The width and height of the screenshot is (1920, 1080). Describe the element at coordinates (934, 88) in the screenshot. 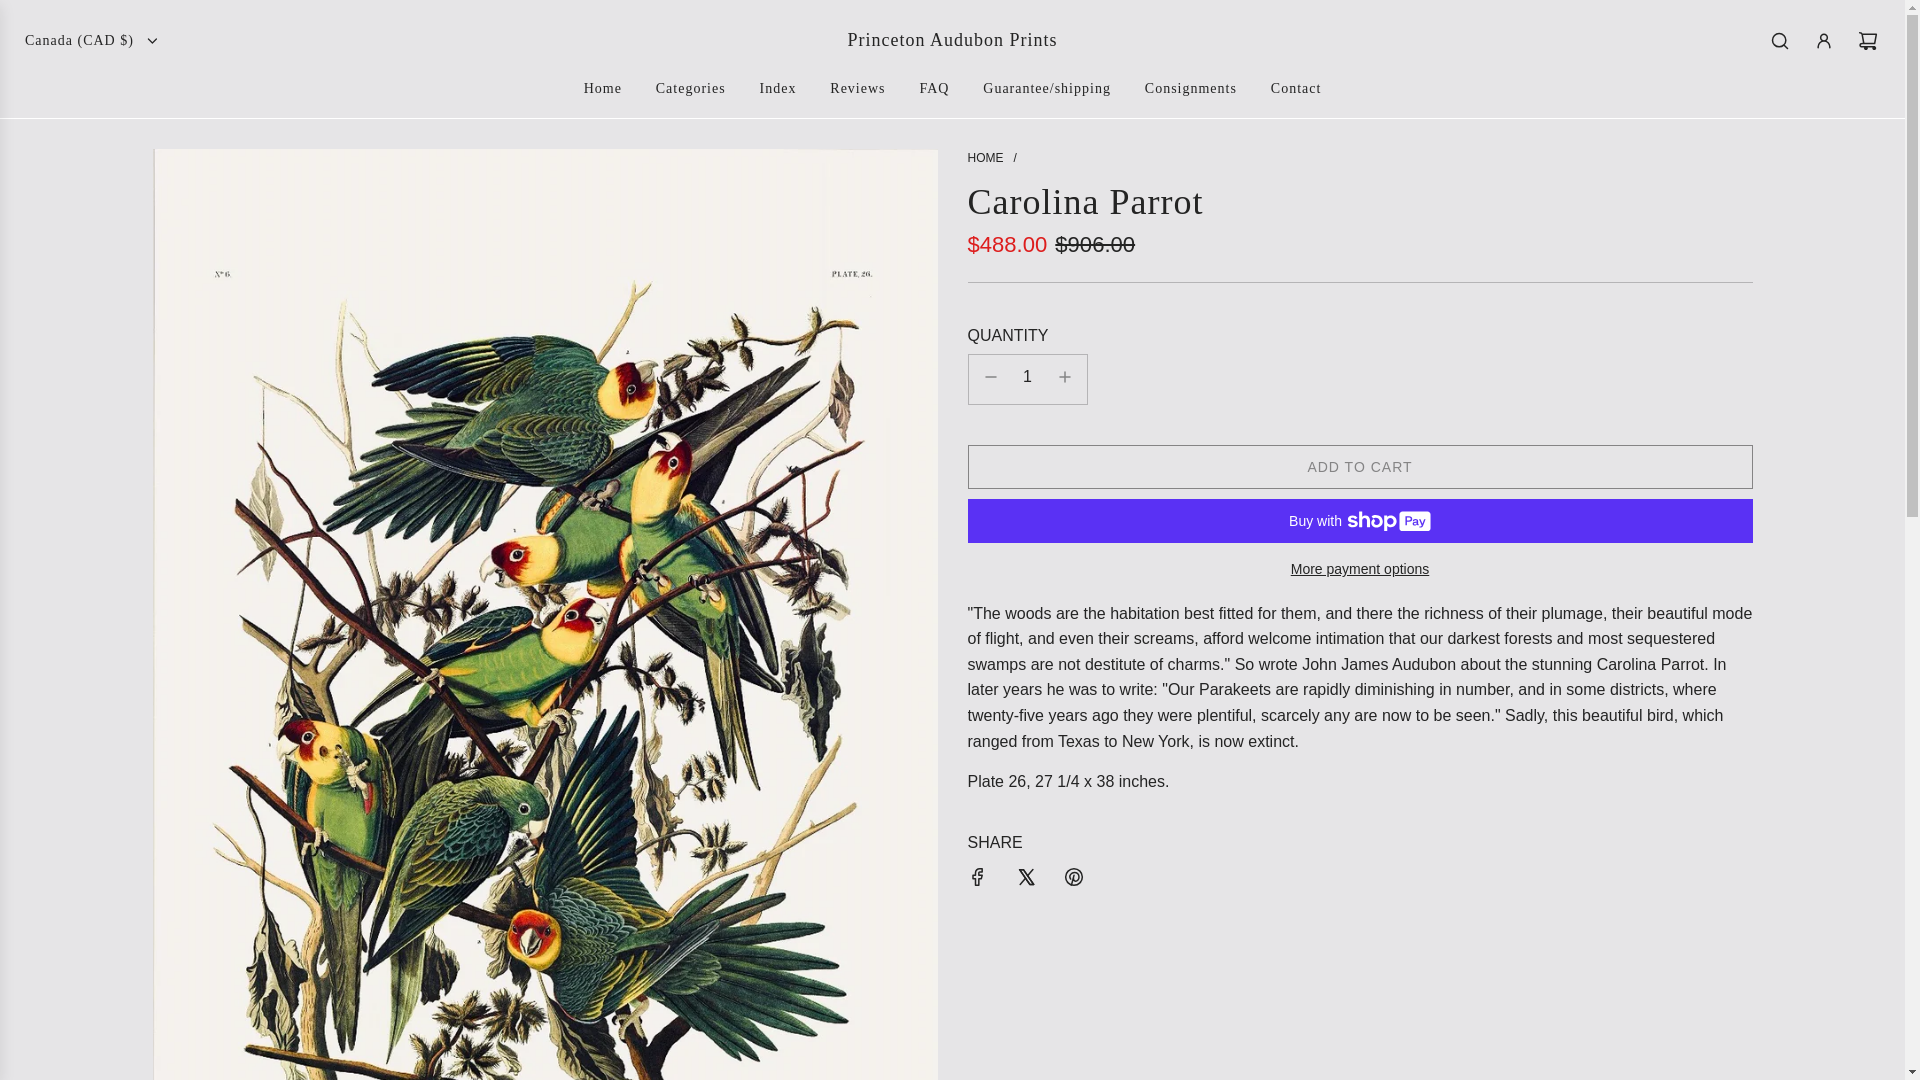

I see `FAQ` at that location.